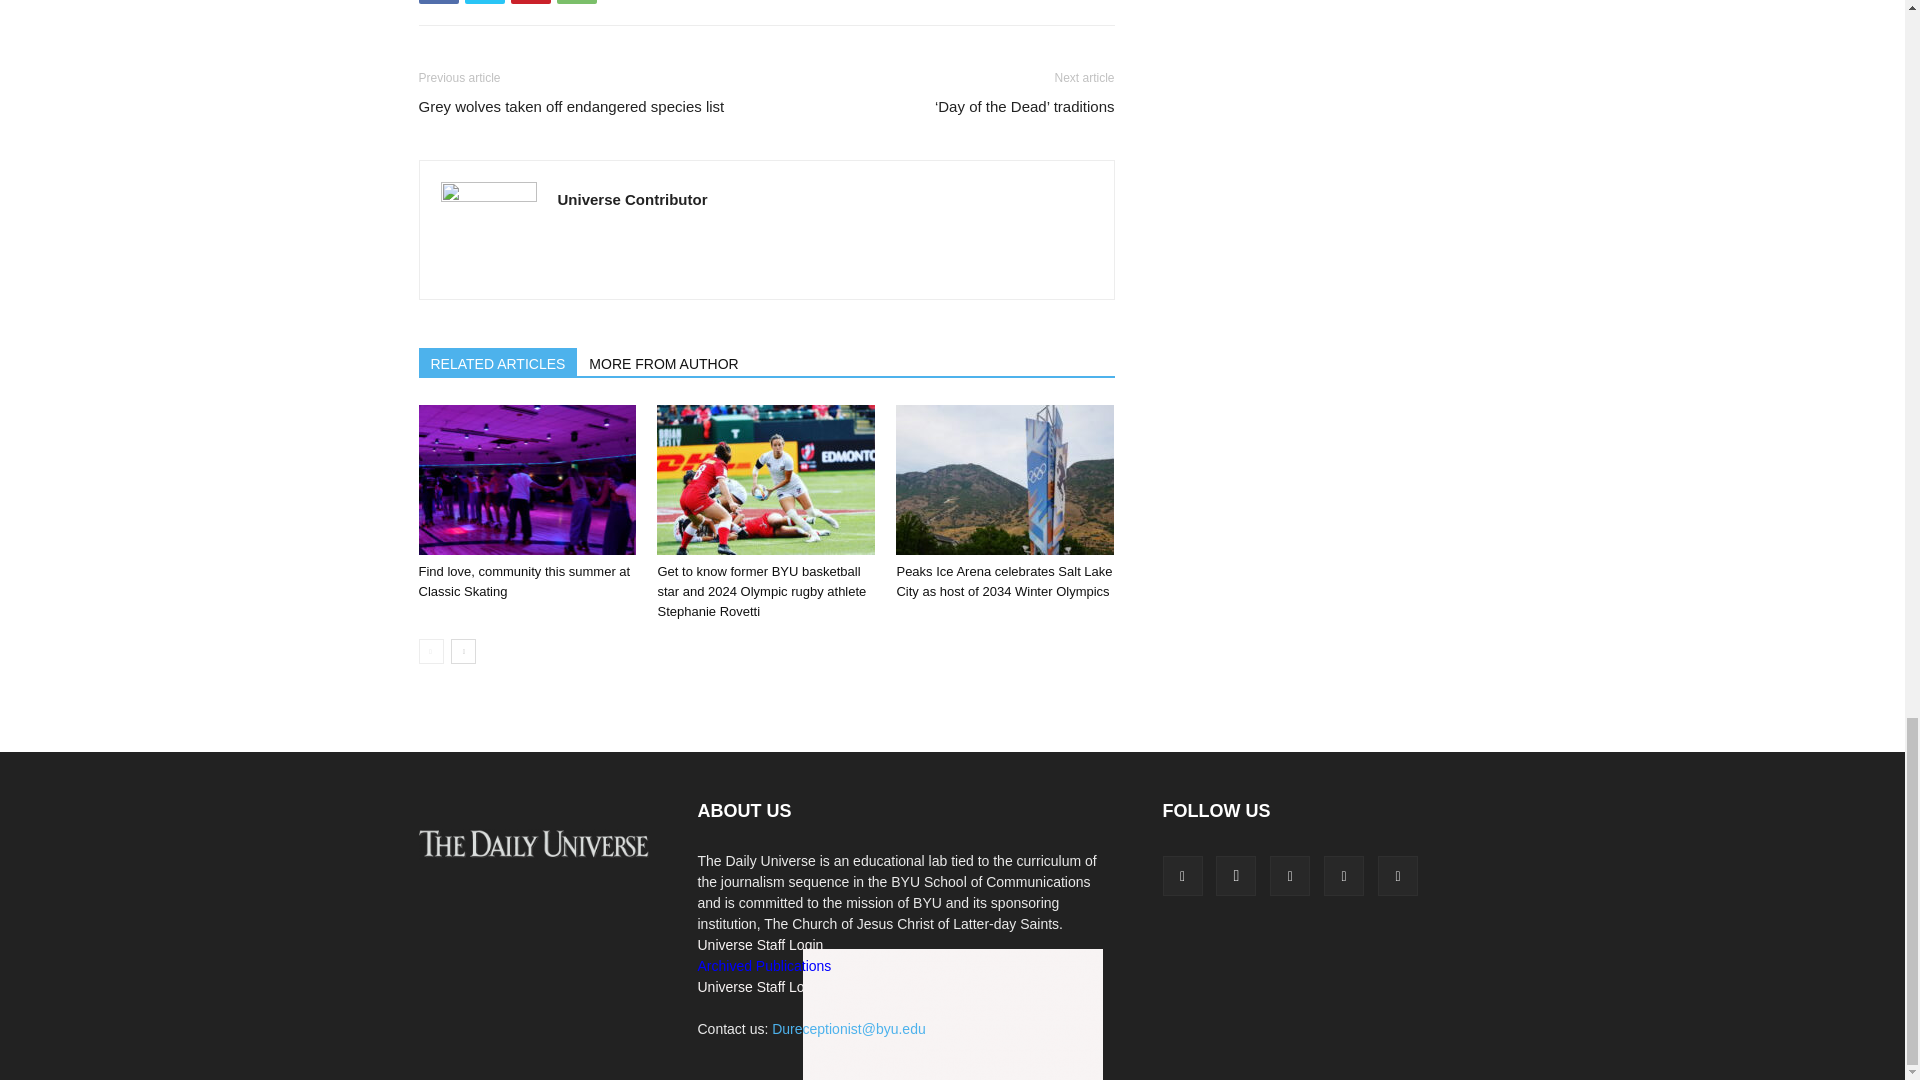 The width and height of the screenshot is (1920, 1080). Describe the element at coordinates (530, 2) in the screenshot. I see `Pinterest` at that location.